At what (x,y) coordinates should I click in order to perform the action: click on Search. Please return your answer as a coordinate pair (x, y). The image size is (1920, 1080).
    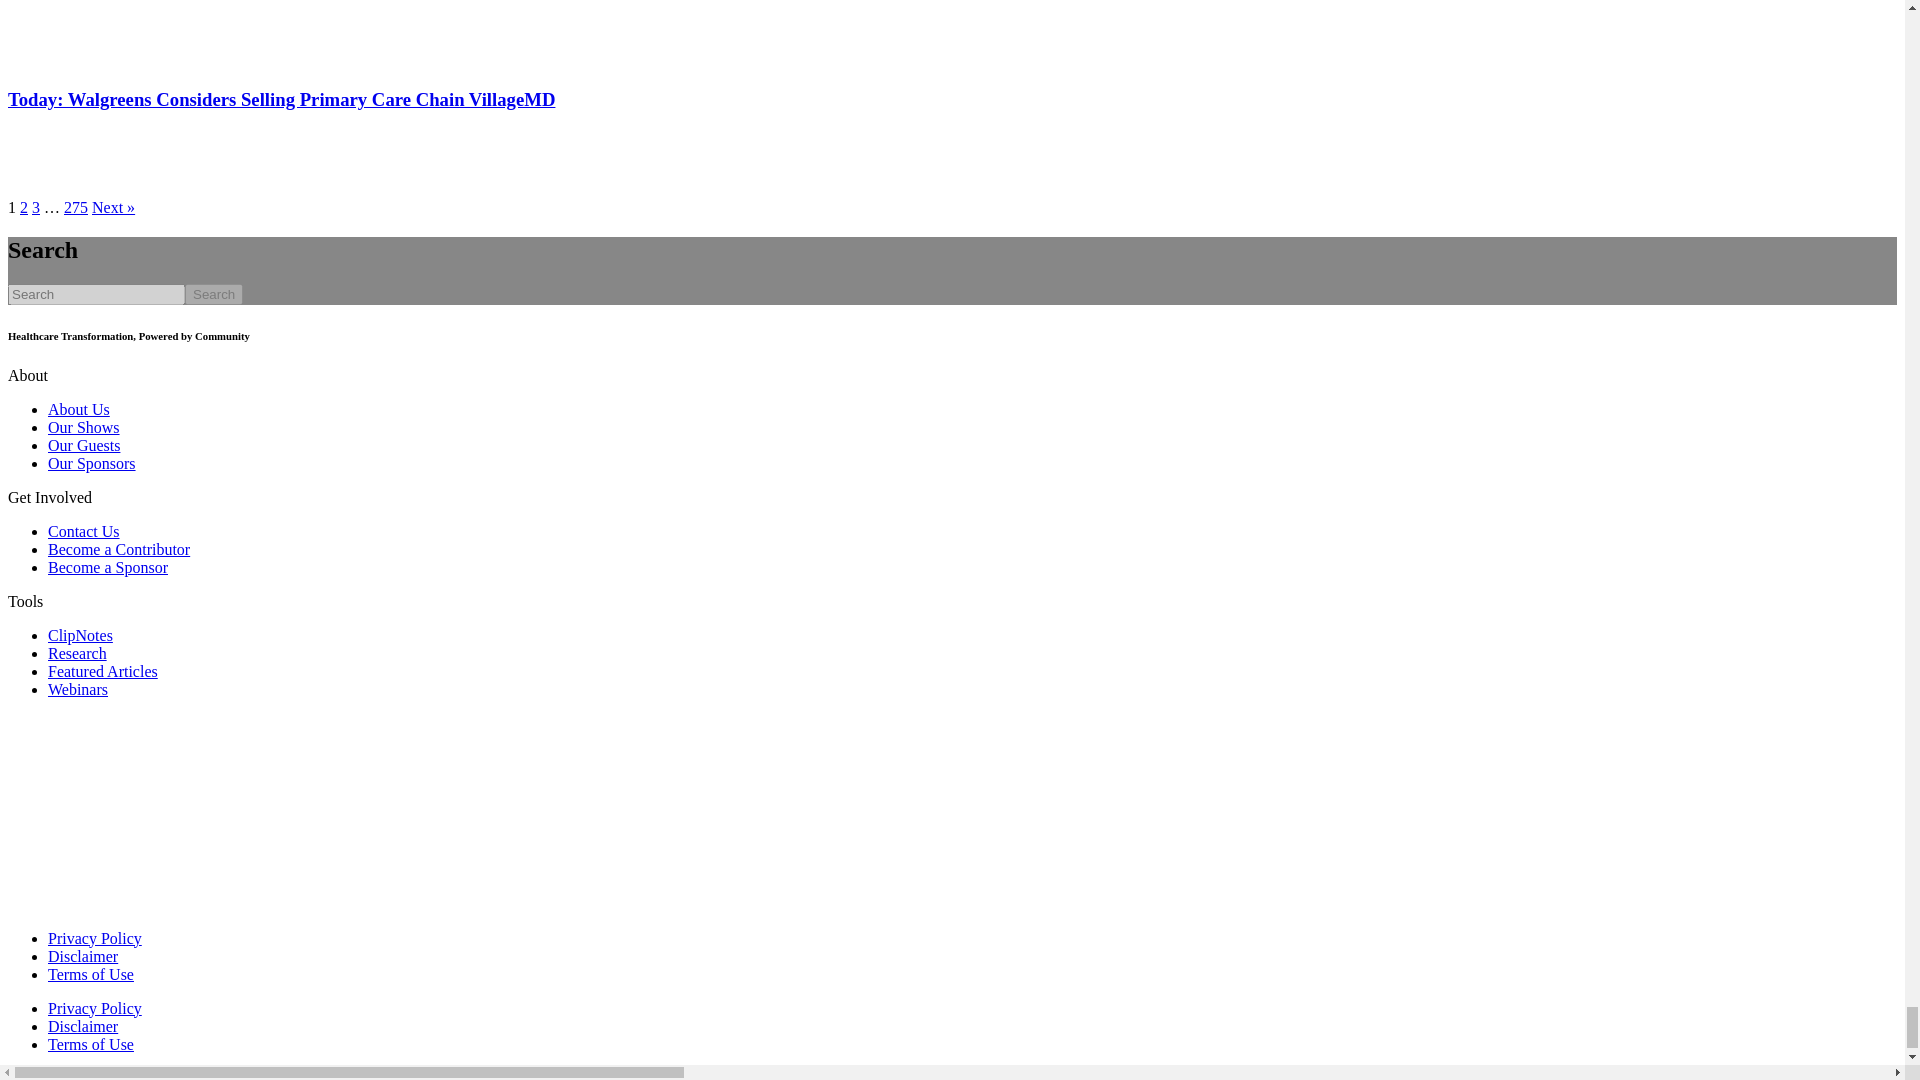
    Looking at the image, I should click on (214, 294).